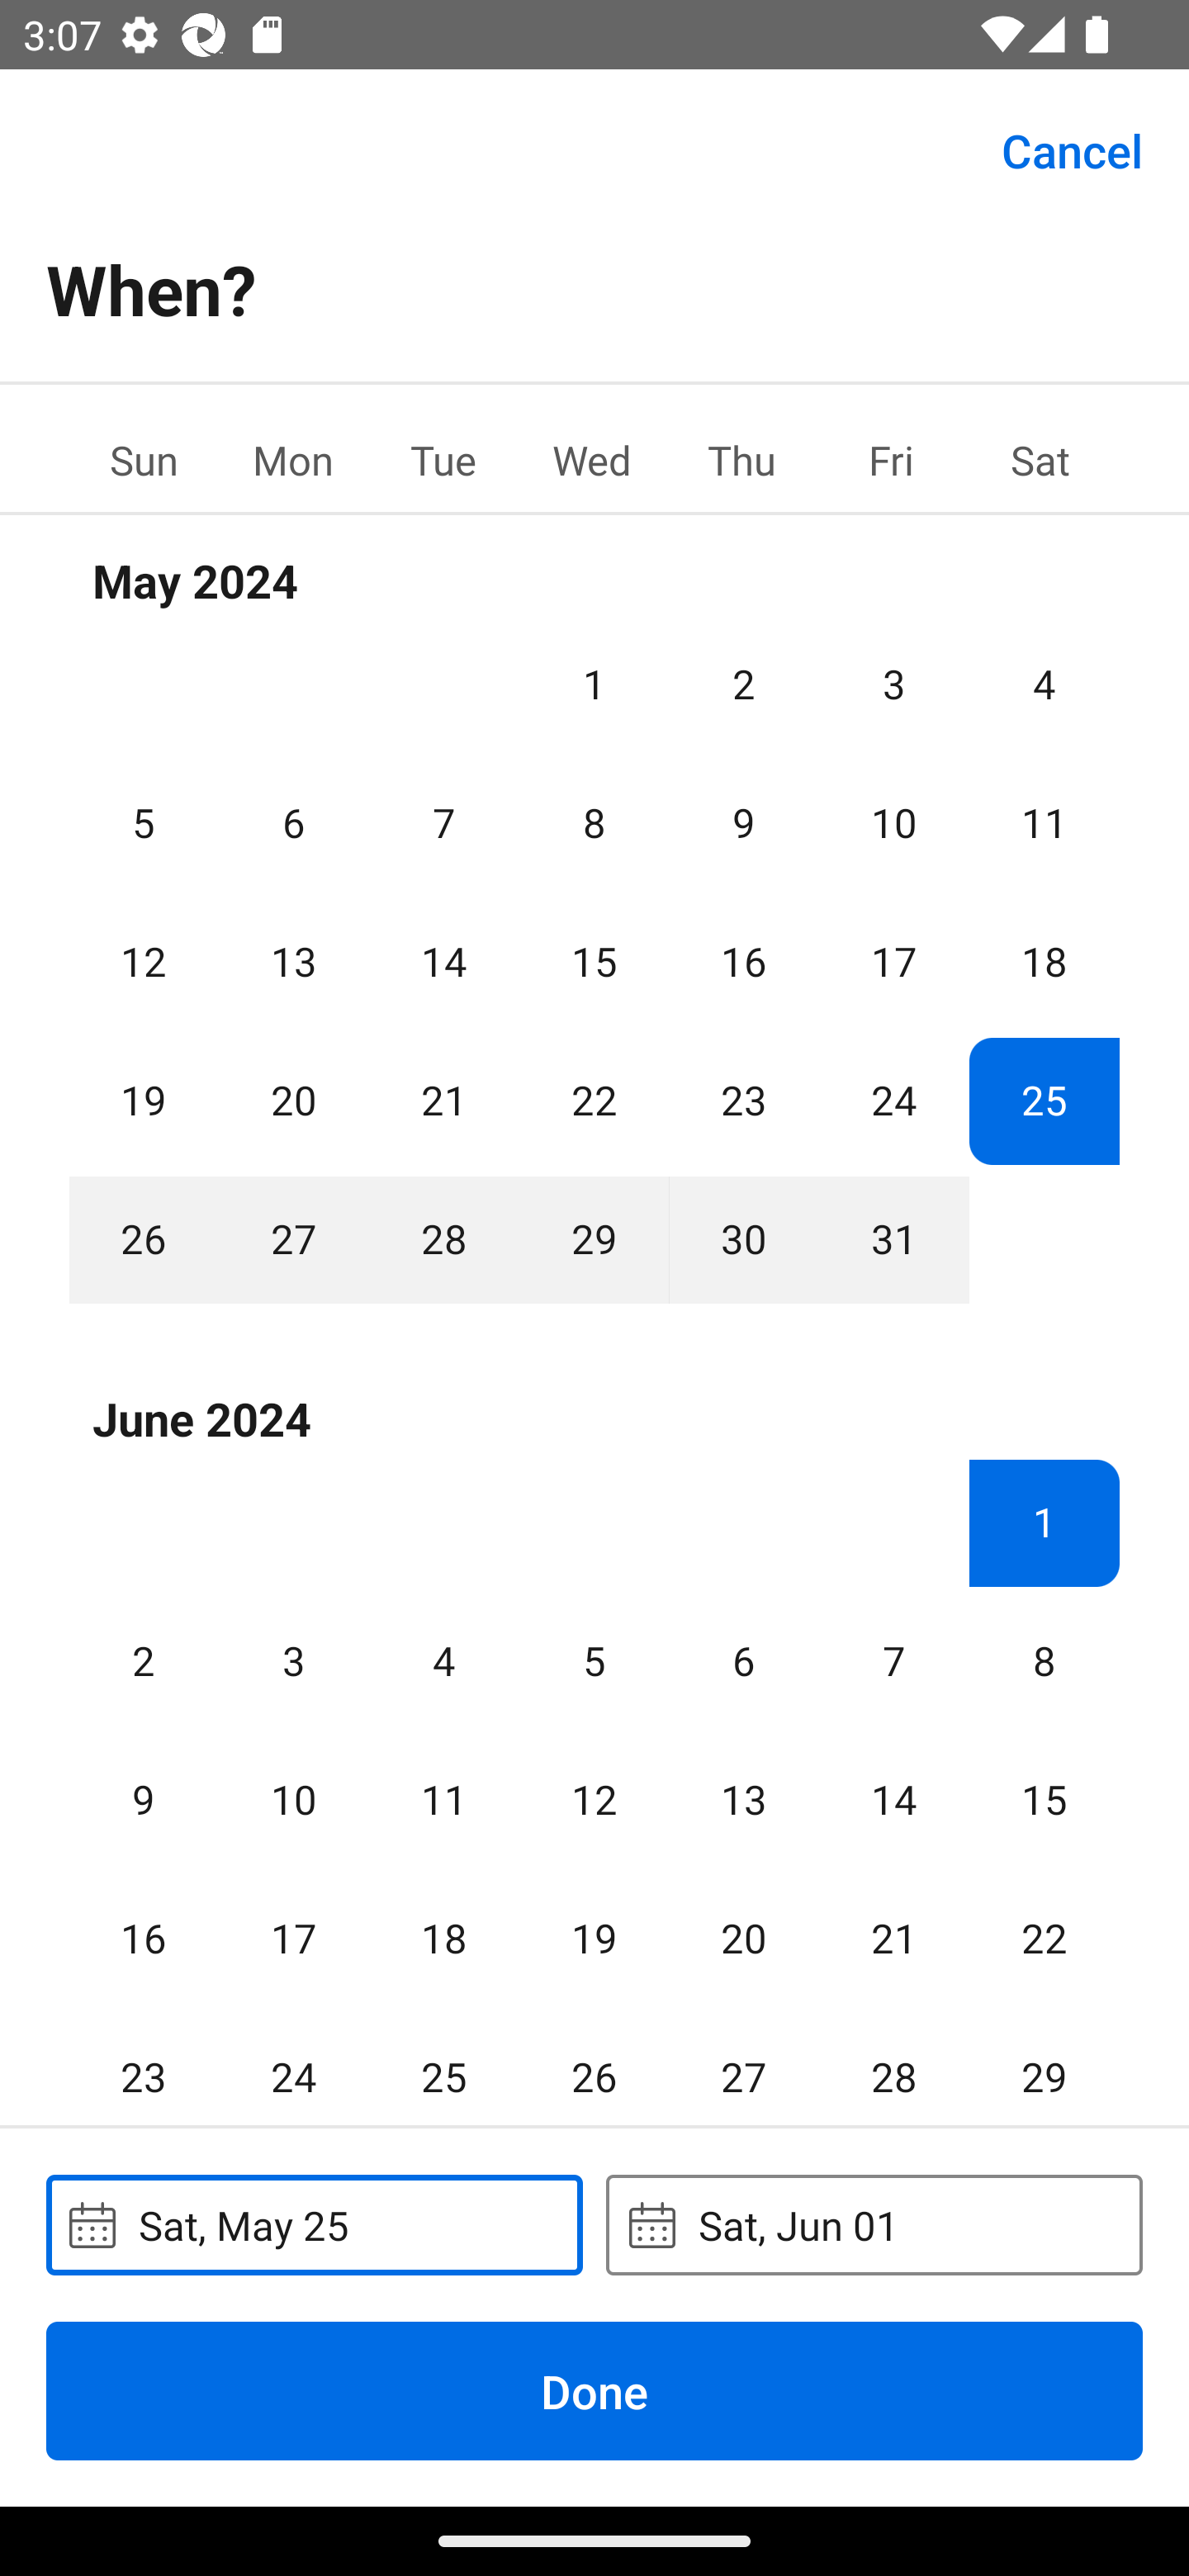 Image resolution: width=1189 pixels, height=2576 pixels. Describe the element at coordinates (1072, 149) in the screenshot. I see `Cancel` at that location.